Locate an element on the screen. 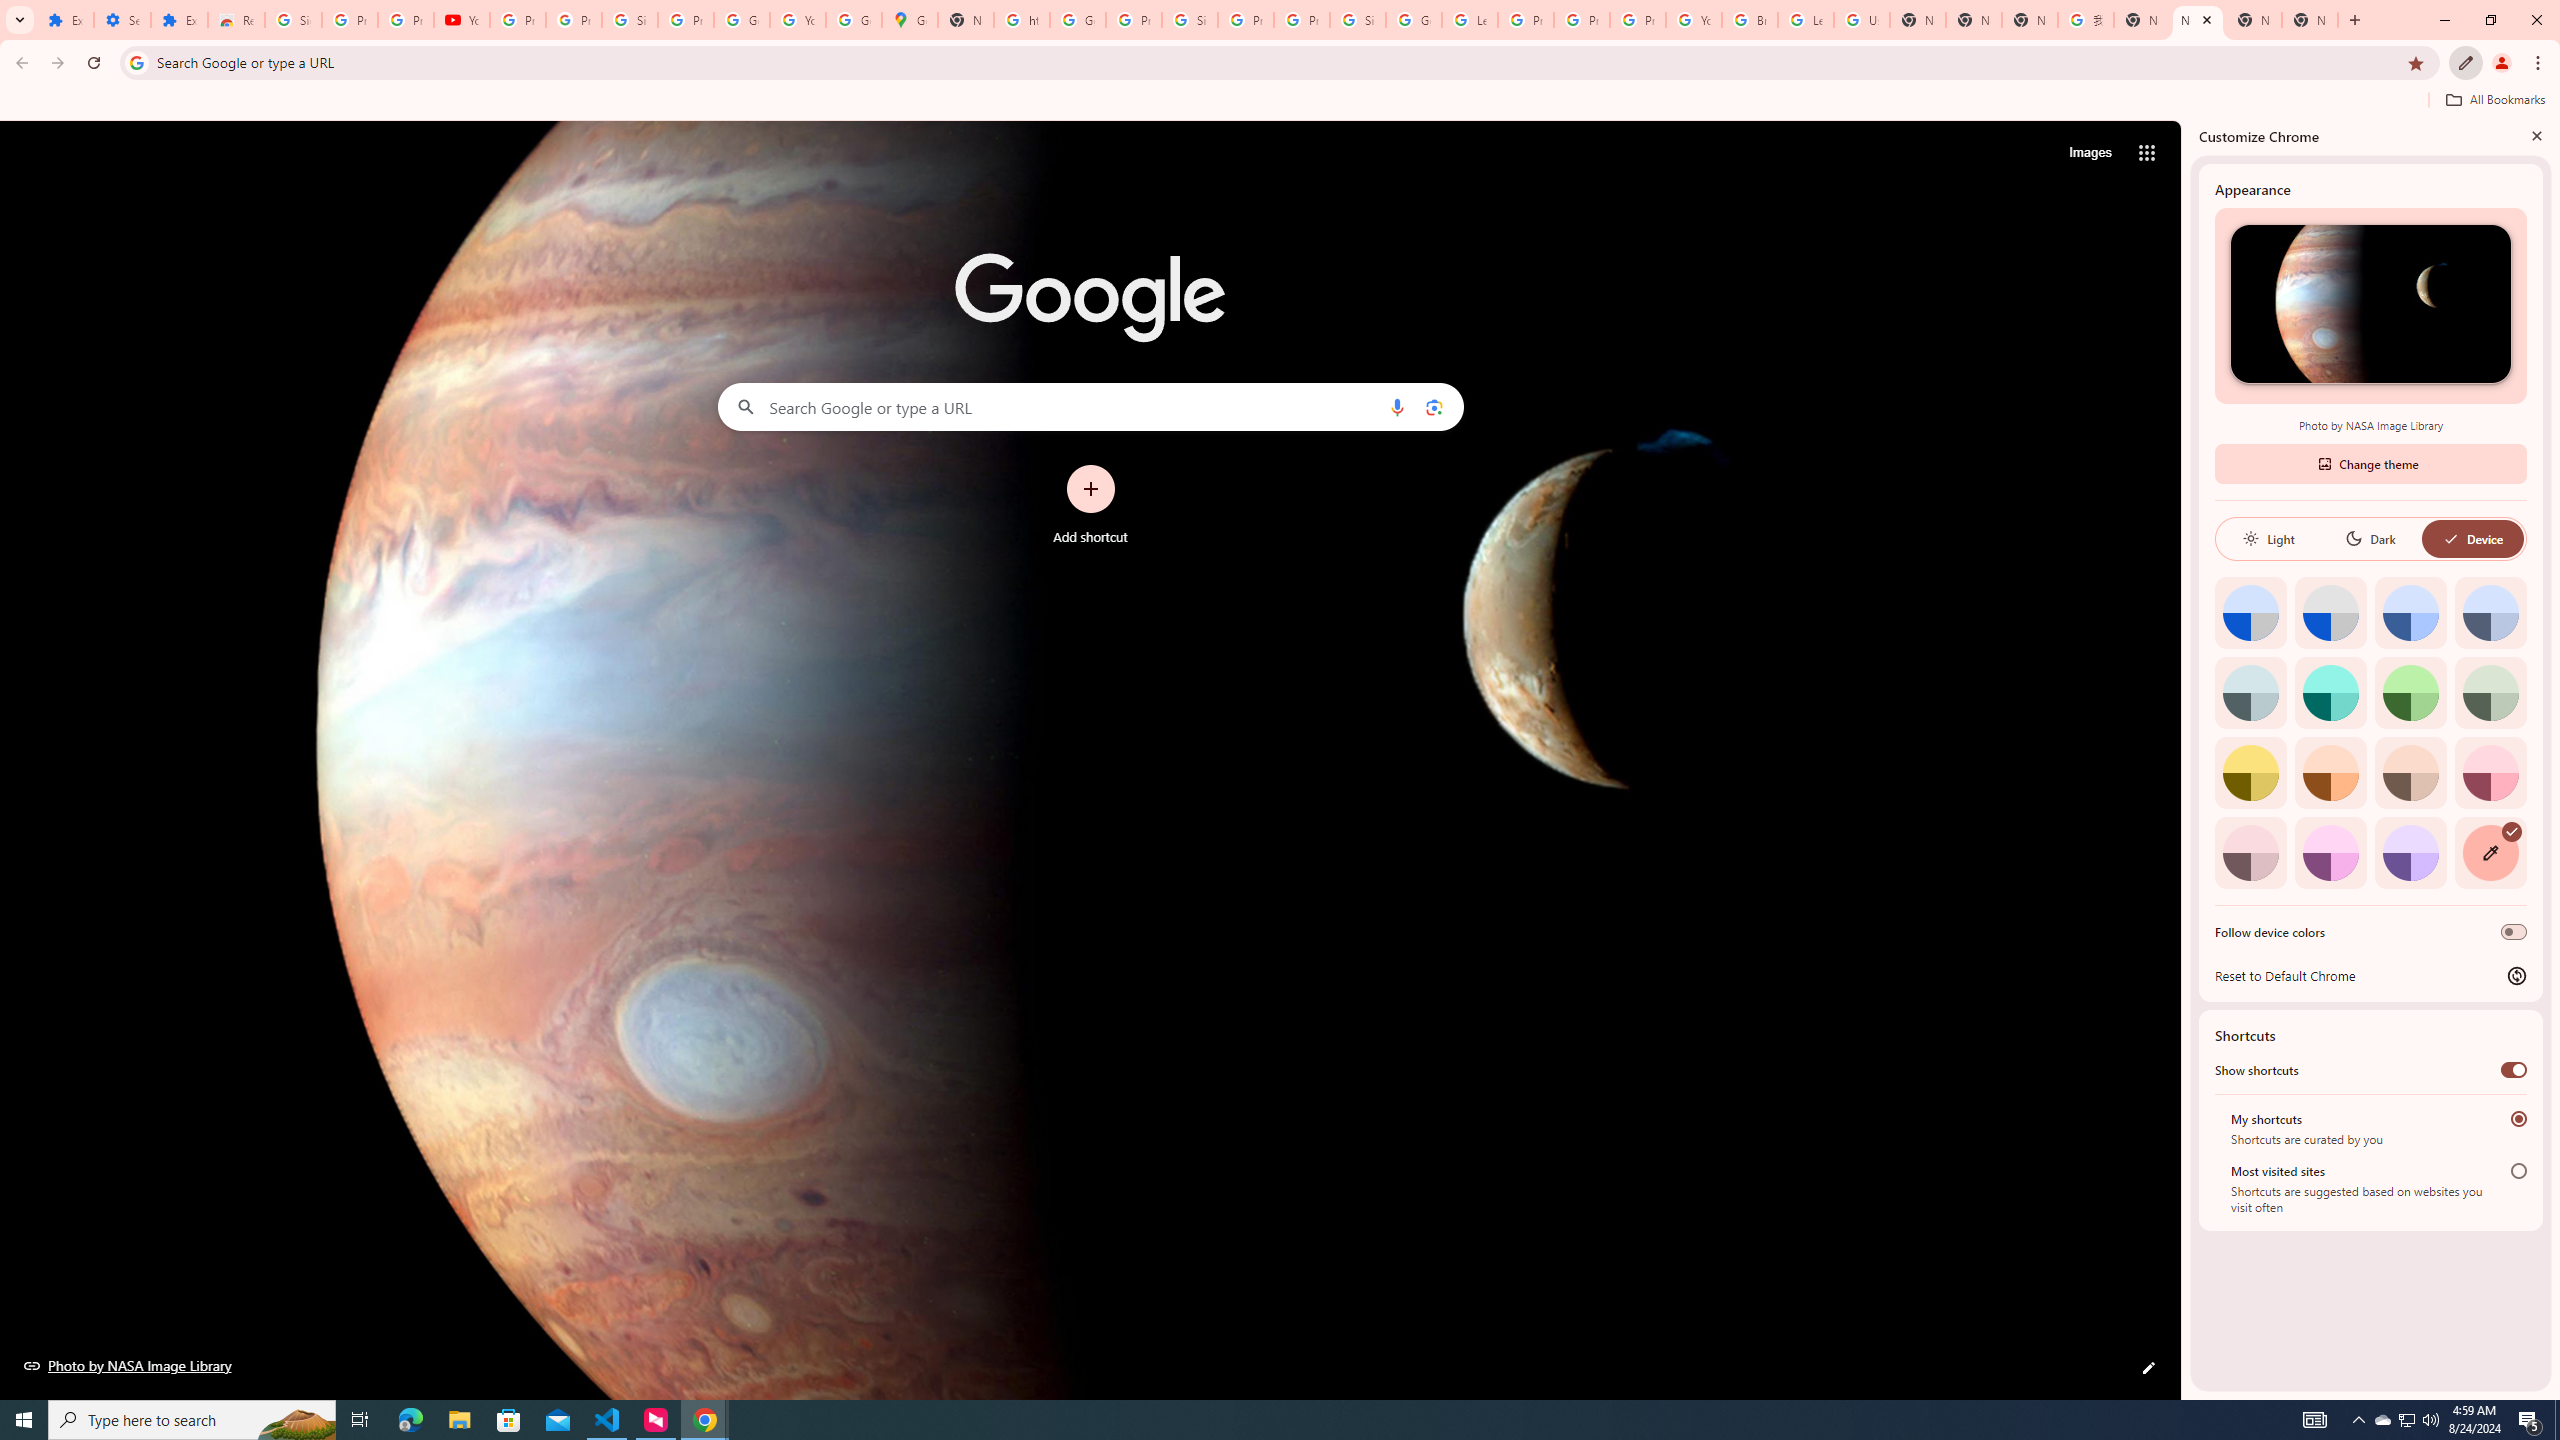 The width and height of the screenshot is (2560, 1440). Pink is located at coordinates (2250, 852).